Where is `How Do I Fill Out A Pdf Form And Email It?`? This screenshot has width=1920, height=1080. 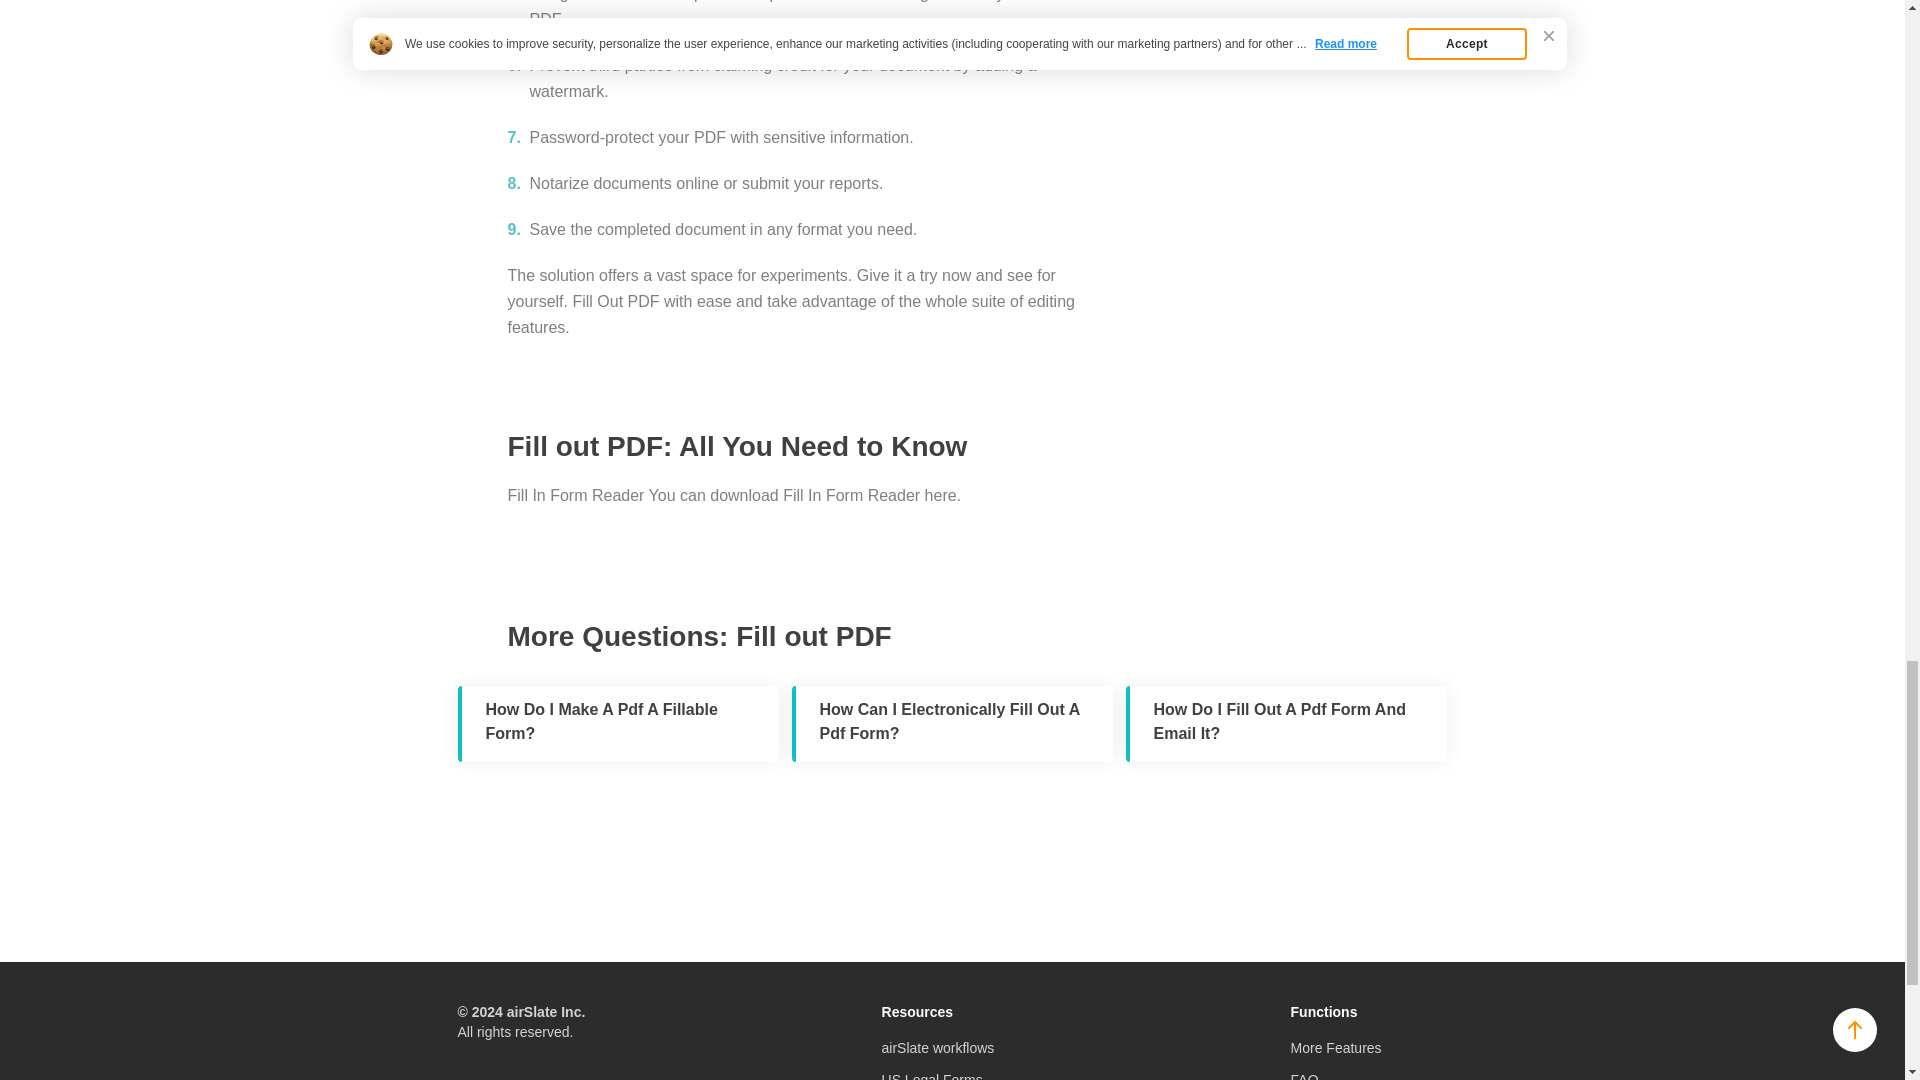
How Do I Fill Out A Pdf Form And Email It? is located at coordinates (1286, 724).